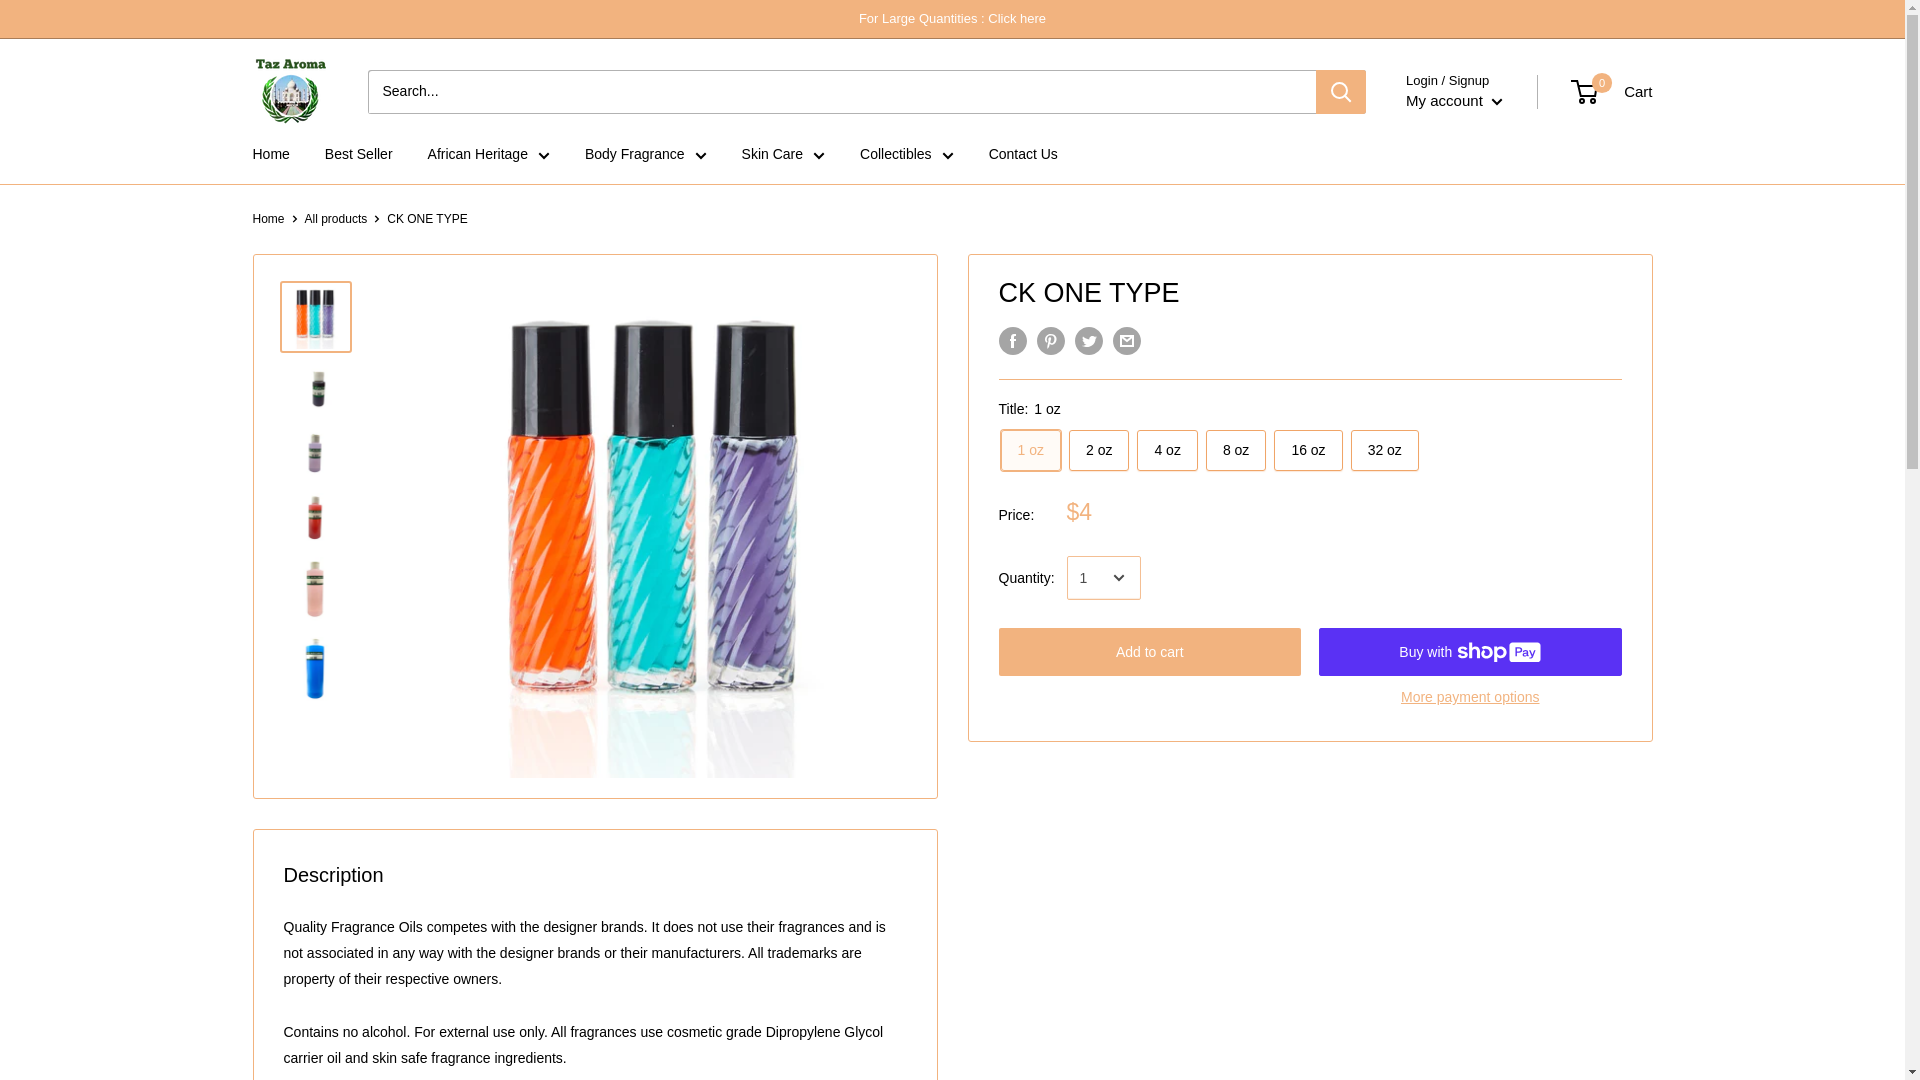 The image size is (1920, 1080). What do you see at coordinates (1030, 450) in the screenshot?
I see `1 oz` at bounding box center [1030, 450].